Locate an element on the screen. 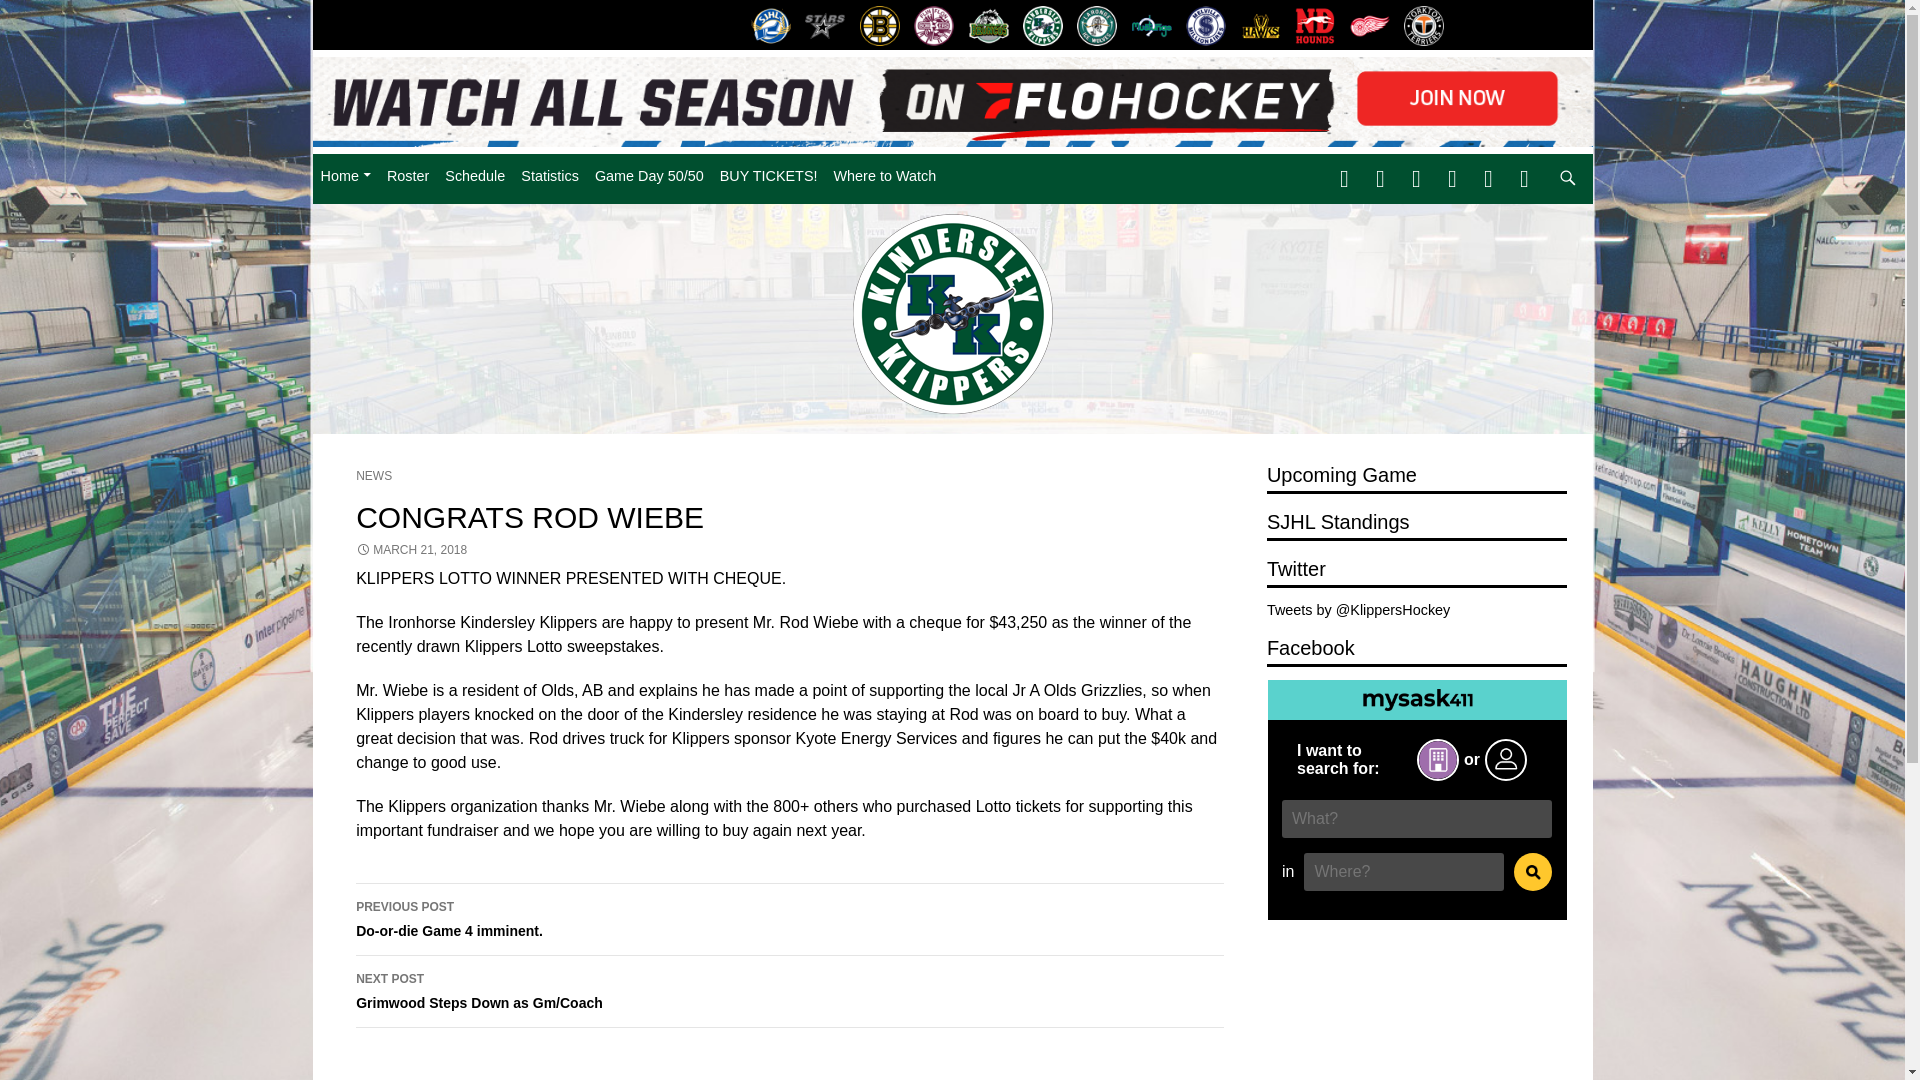 This screenshot has height=1080, width=1920. Statistics is located at coordinates (550, 176).